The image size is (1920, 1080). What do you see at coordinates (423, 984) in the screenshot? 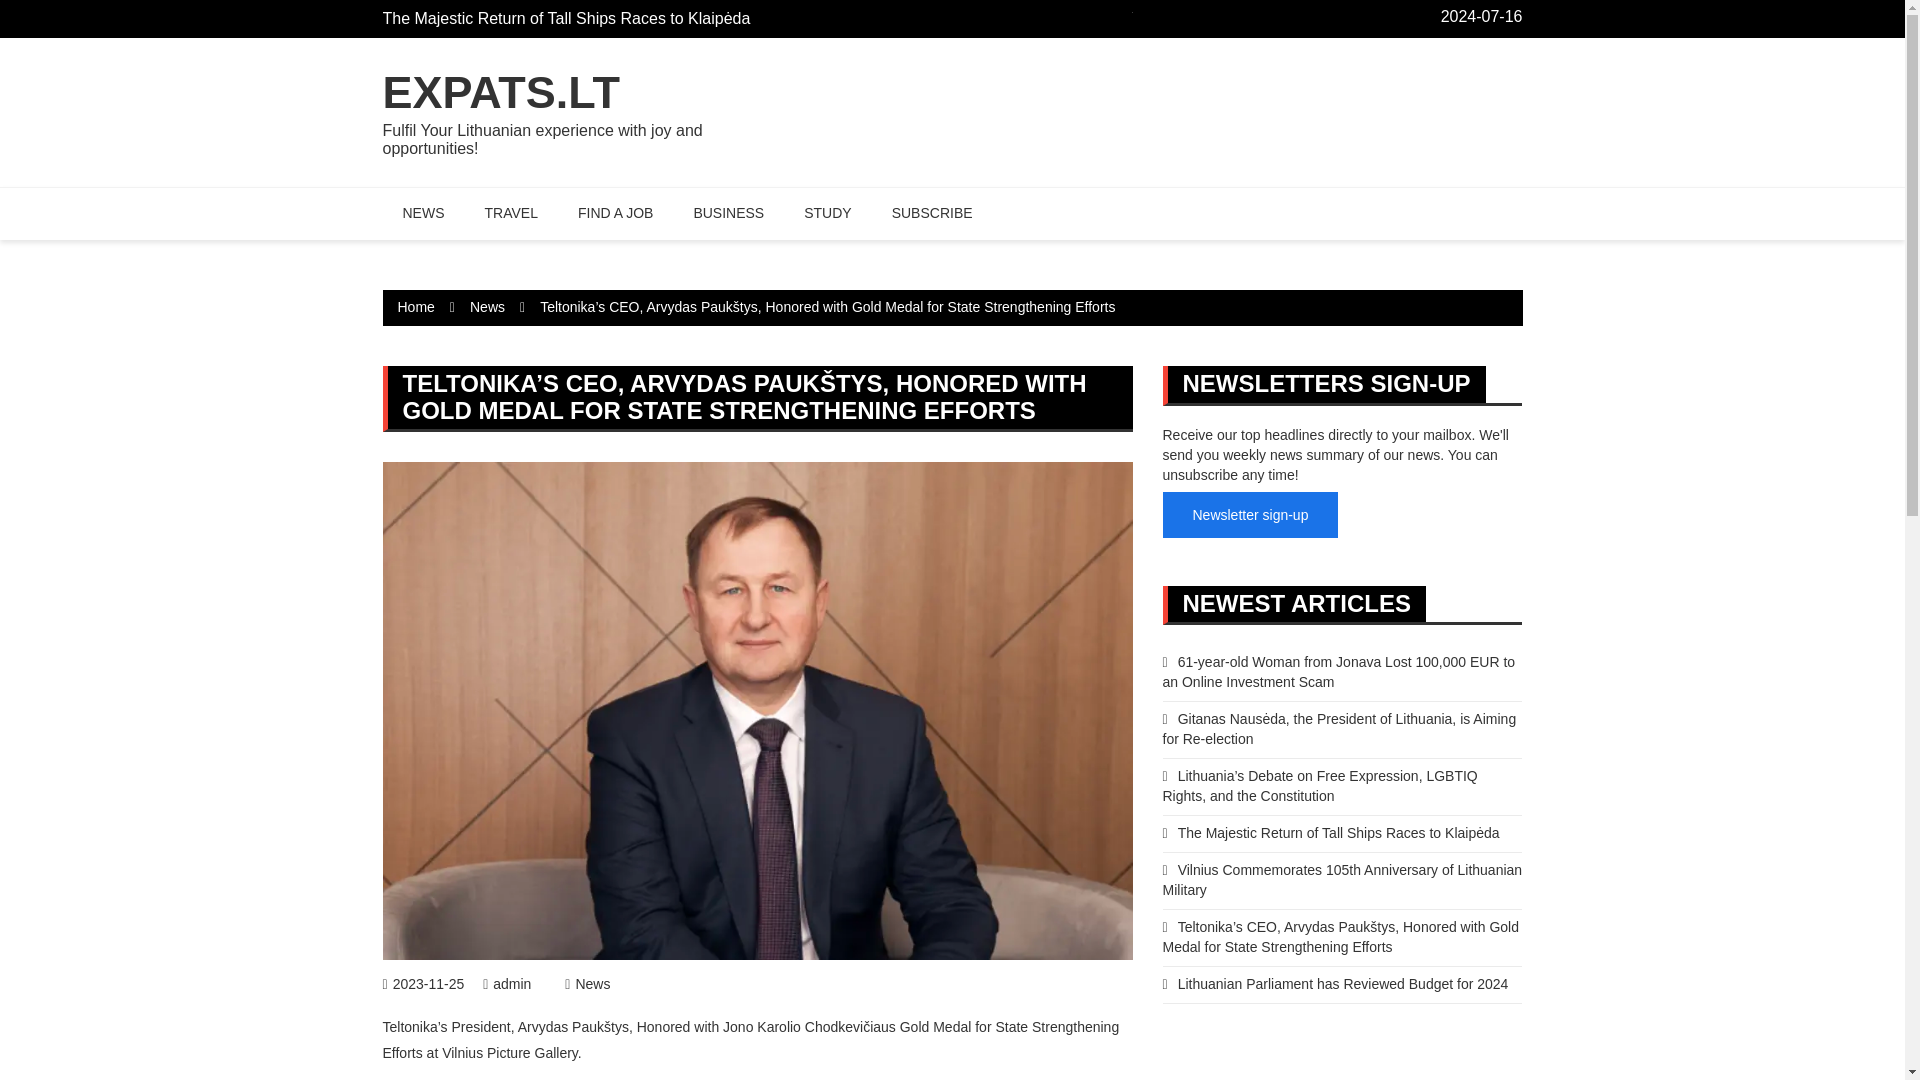
I see `2023-11-25` at bounding box center [423, 984].